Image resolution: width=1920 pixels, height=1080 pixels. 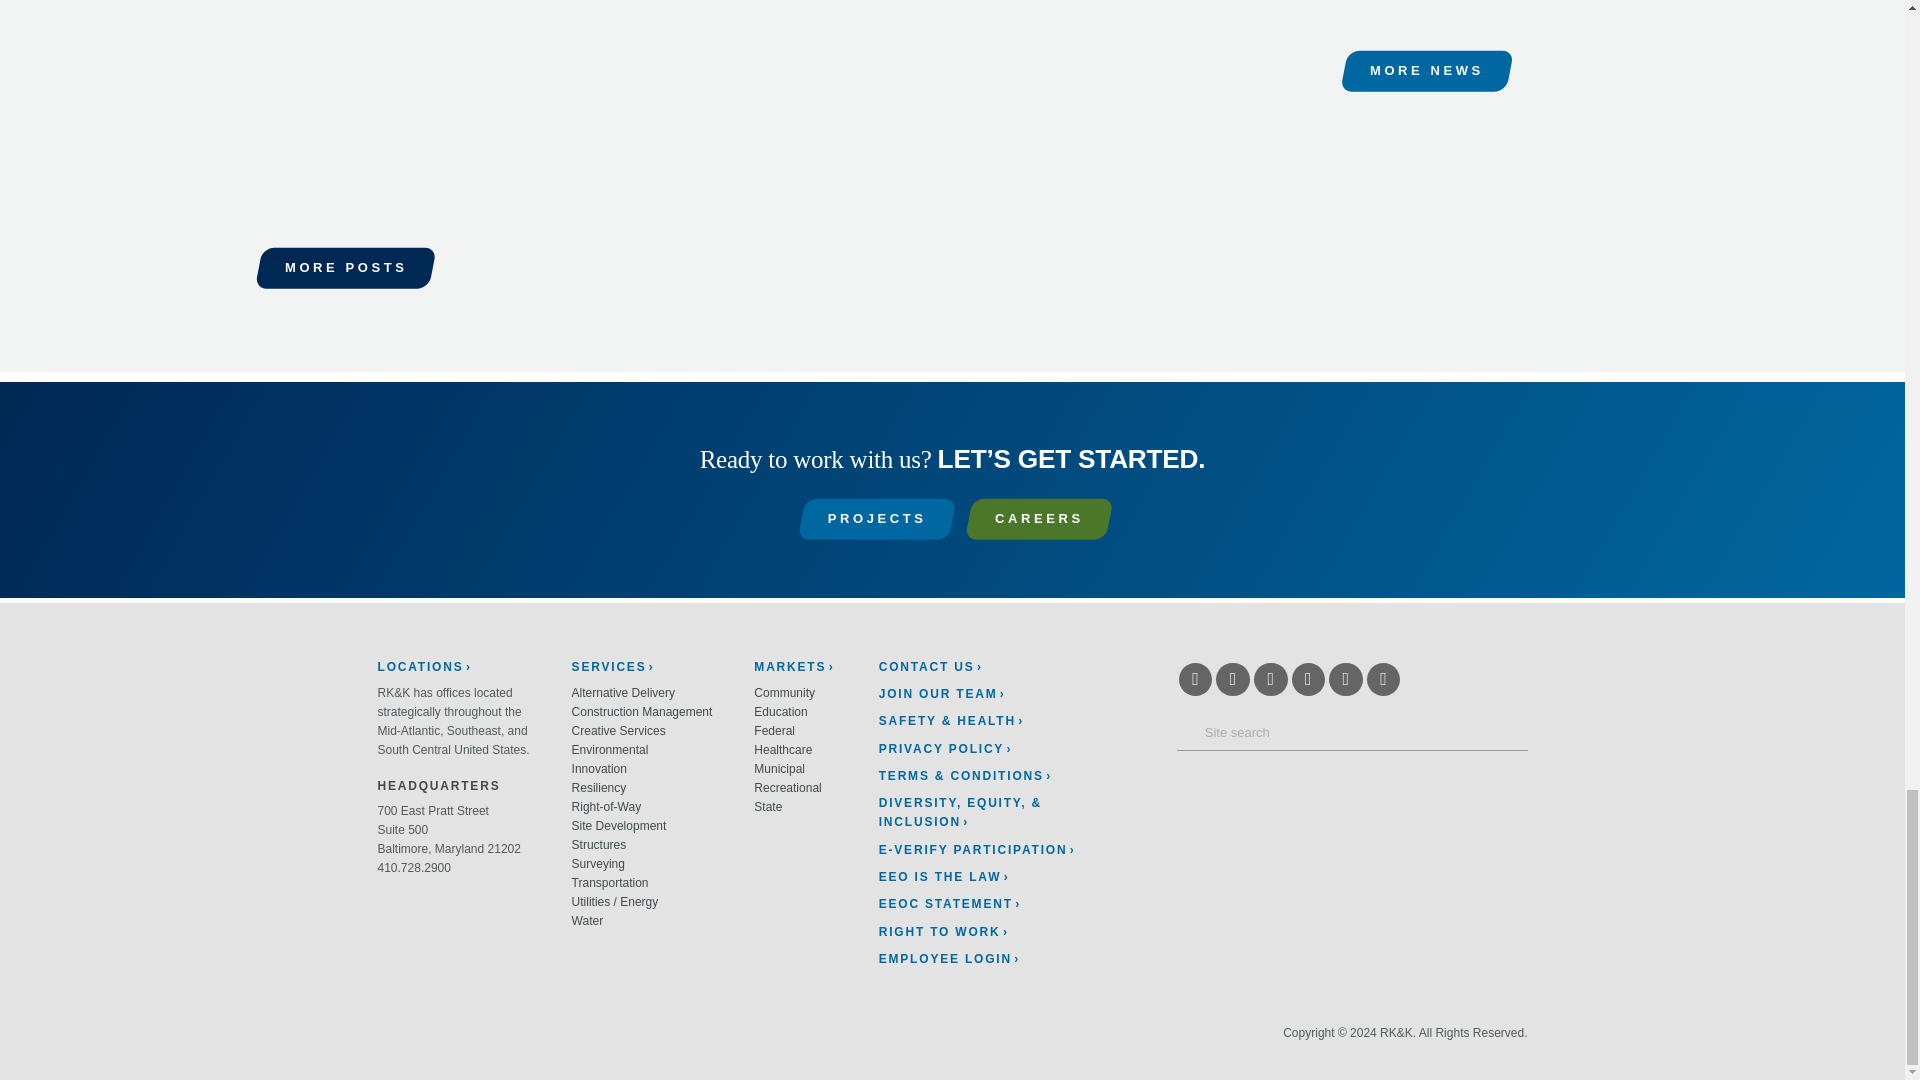 I want to click on Search, so click(x=1187, y=732).